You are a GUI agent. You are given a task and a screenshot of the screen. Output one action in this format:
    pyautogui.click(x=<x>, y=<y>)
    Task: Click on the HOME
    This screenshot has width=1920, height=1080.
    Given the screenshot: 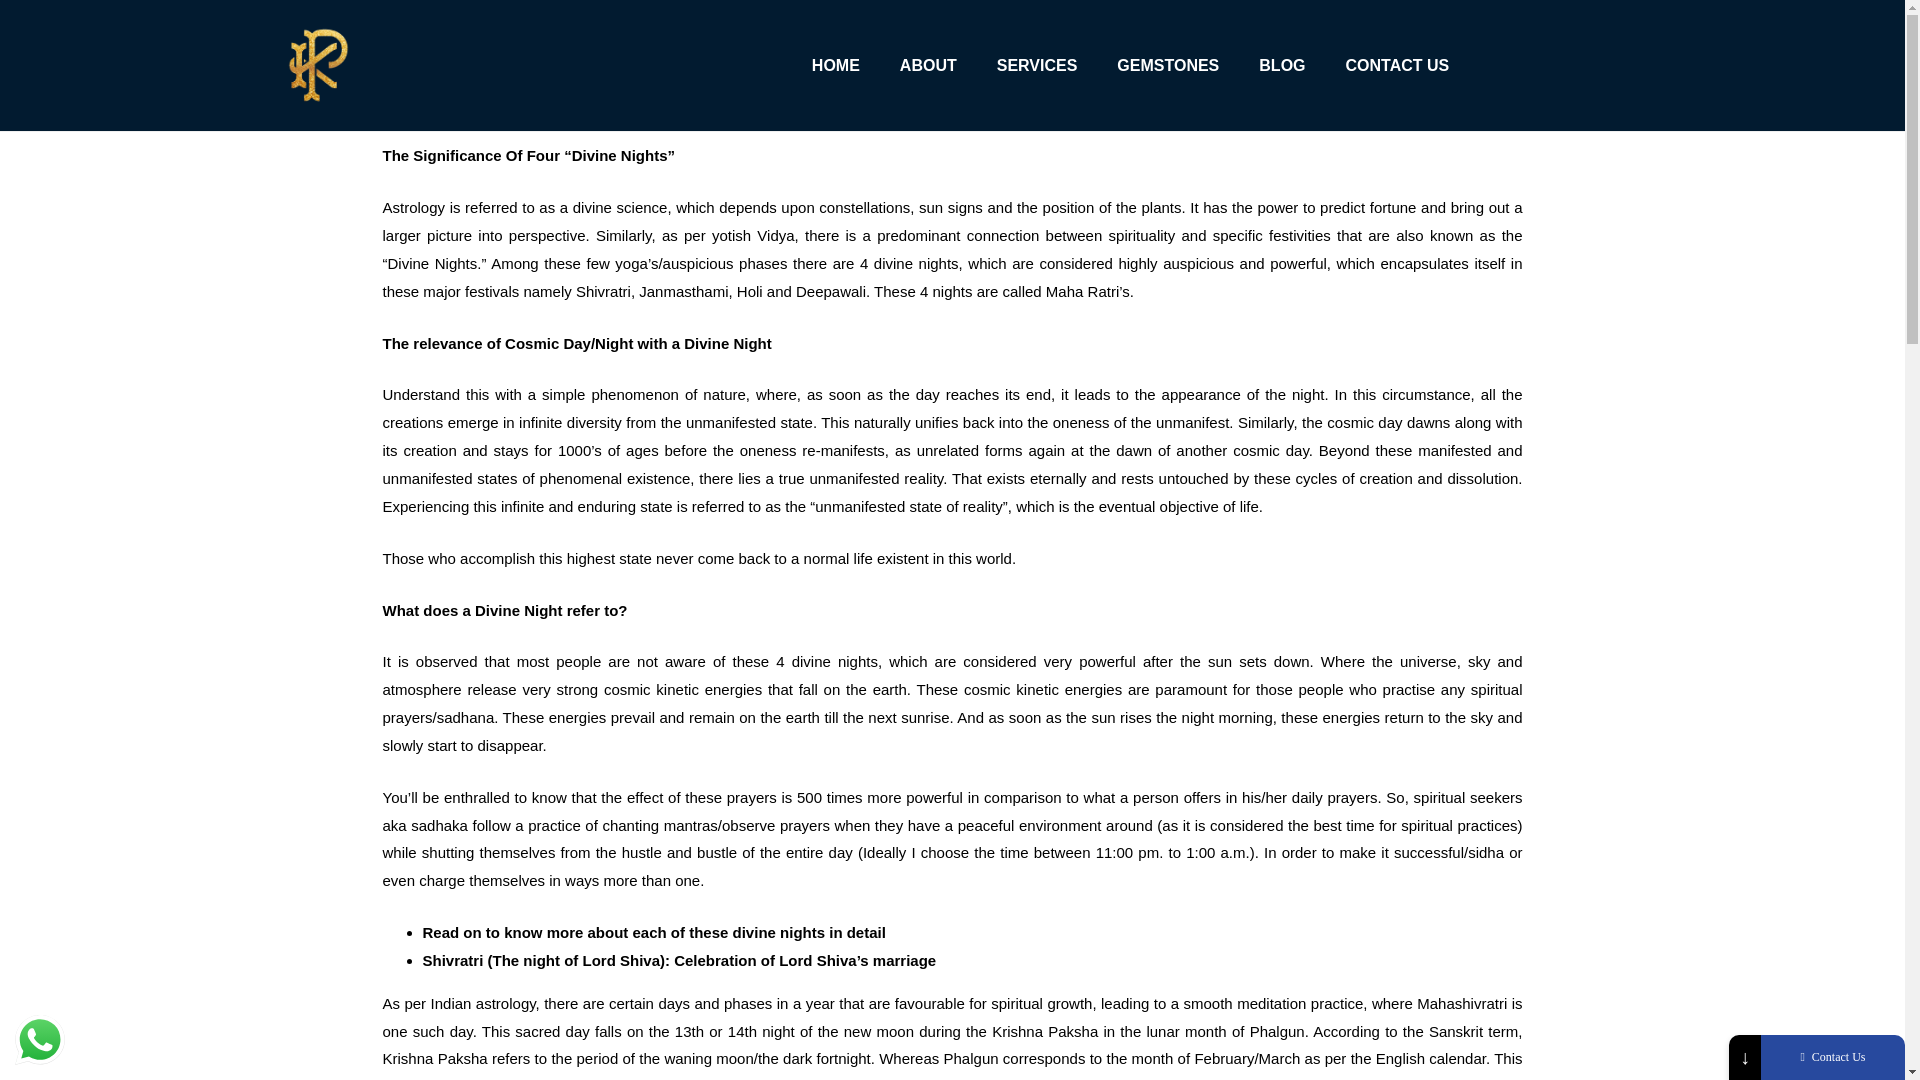 What is the action you would take?
    pyautogui.click(x=835, y=66)
    